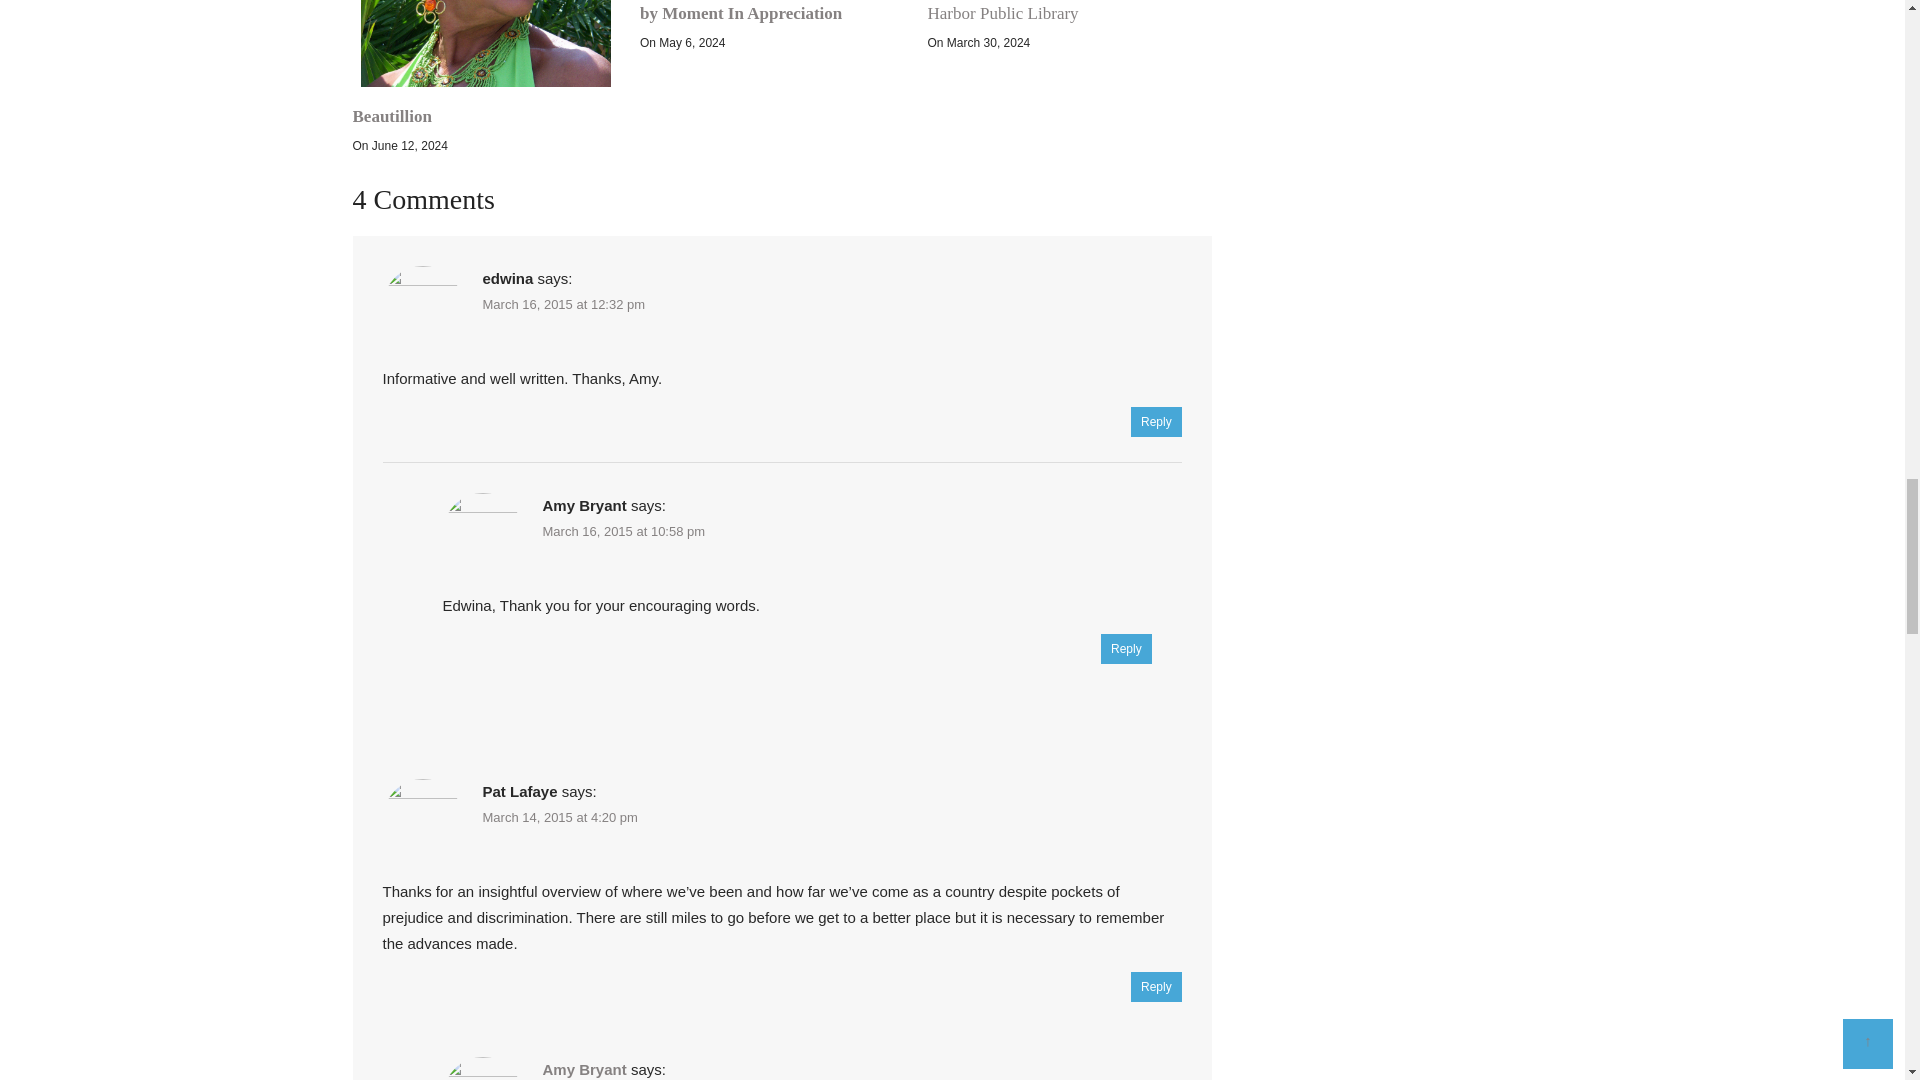 Image resolution: width=1920 pixels, height=1080 pixels. What do you see at coordinates (768, 11) in the screenshot?
I see `Living One Day at a Time: Moment by Moment In Appreciation` at bounding box center [768, 11].